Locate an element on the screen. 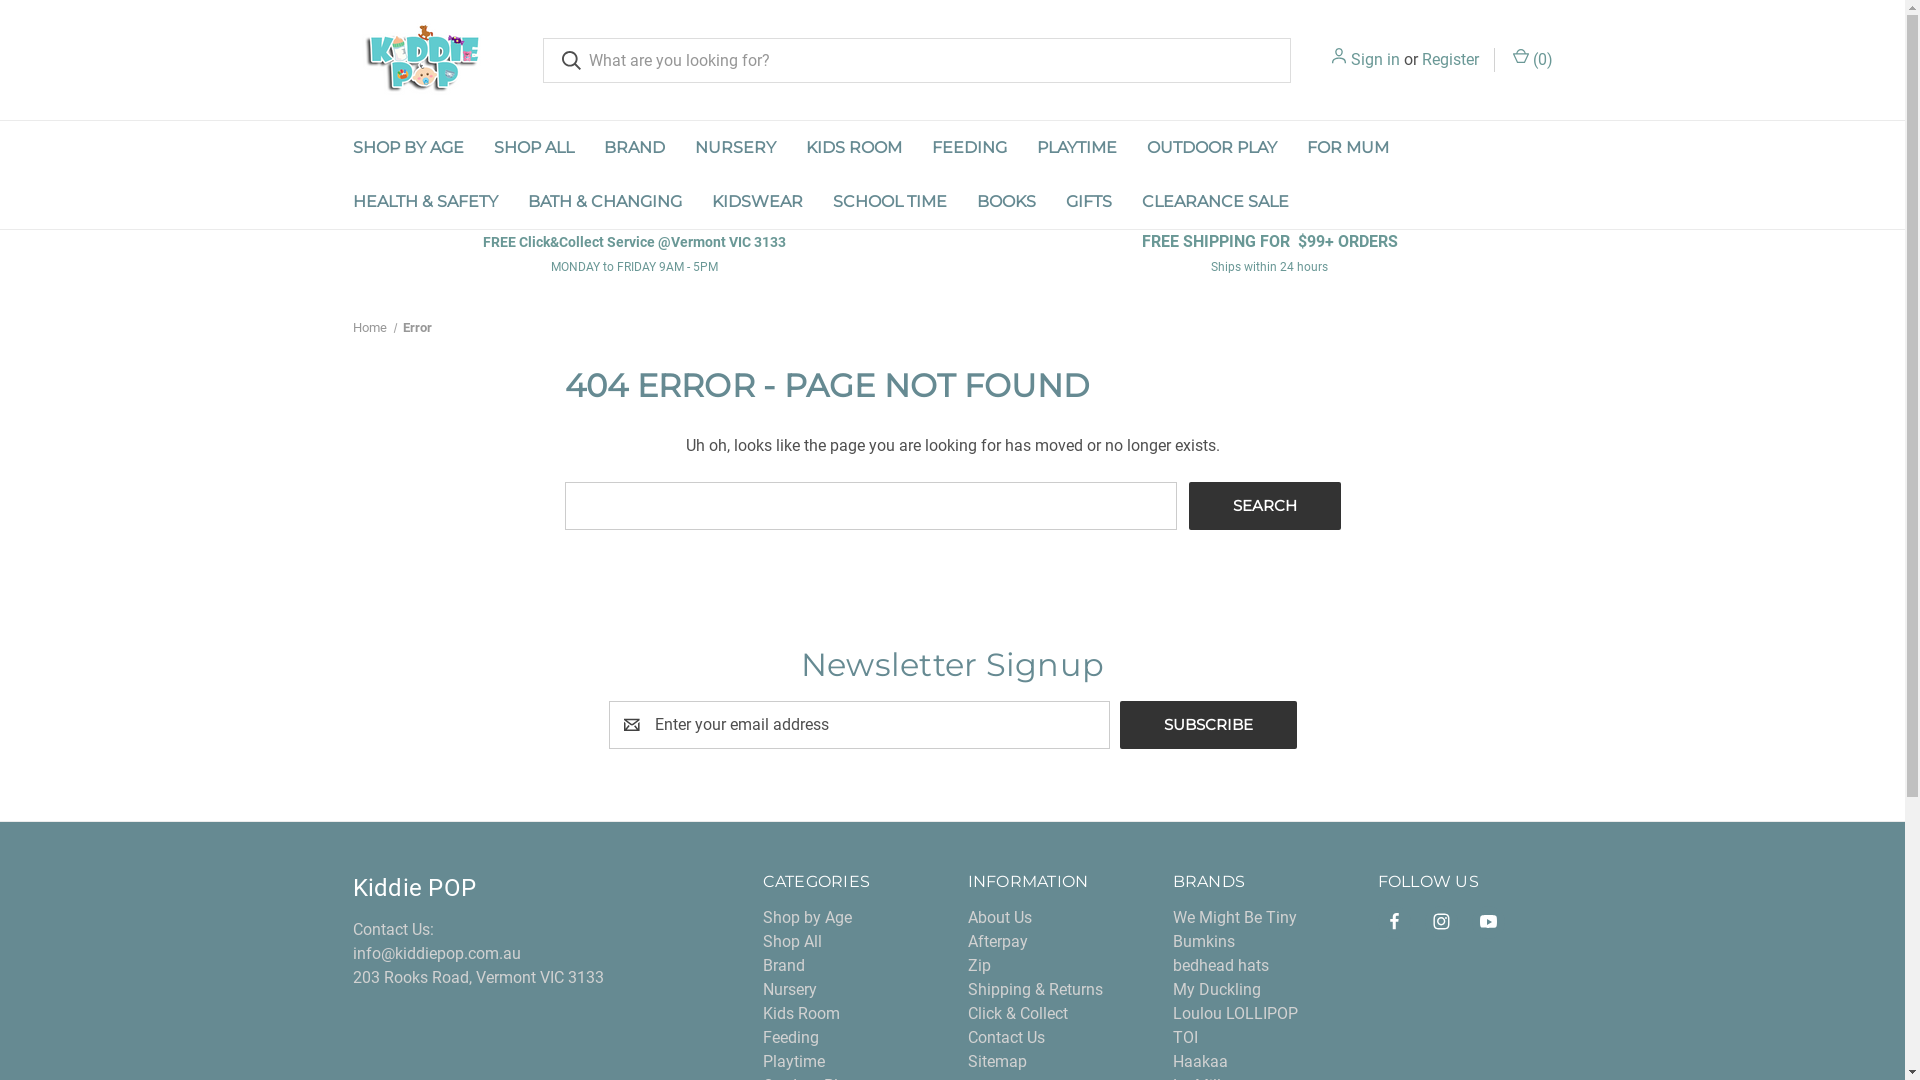  (0) is located at coordinates (1532, 60).